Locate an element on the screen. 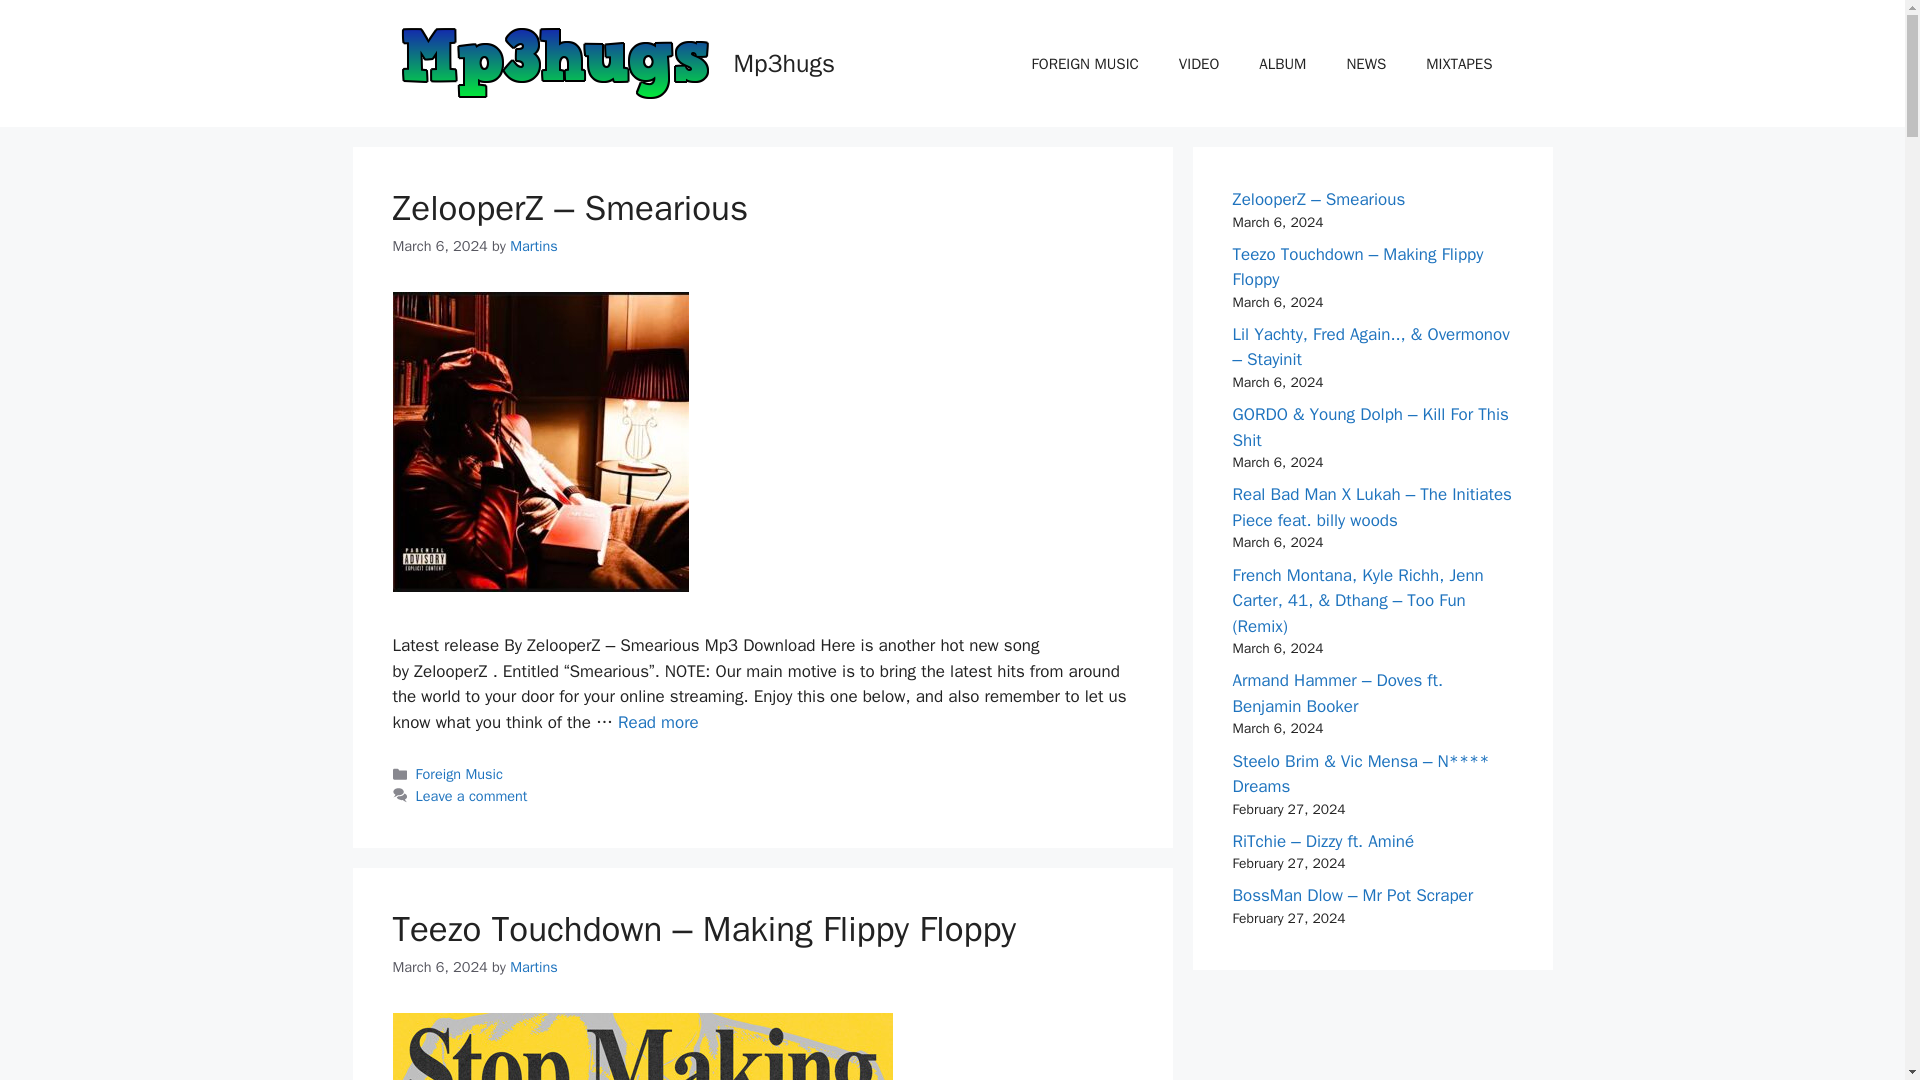  MIXTAPES is located at coordinates (1458, 63).